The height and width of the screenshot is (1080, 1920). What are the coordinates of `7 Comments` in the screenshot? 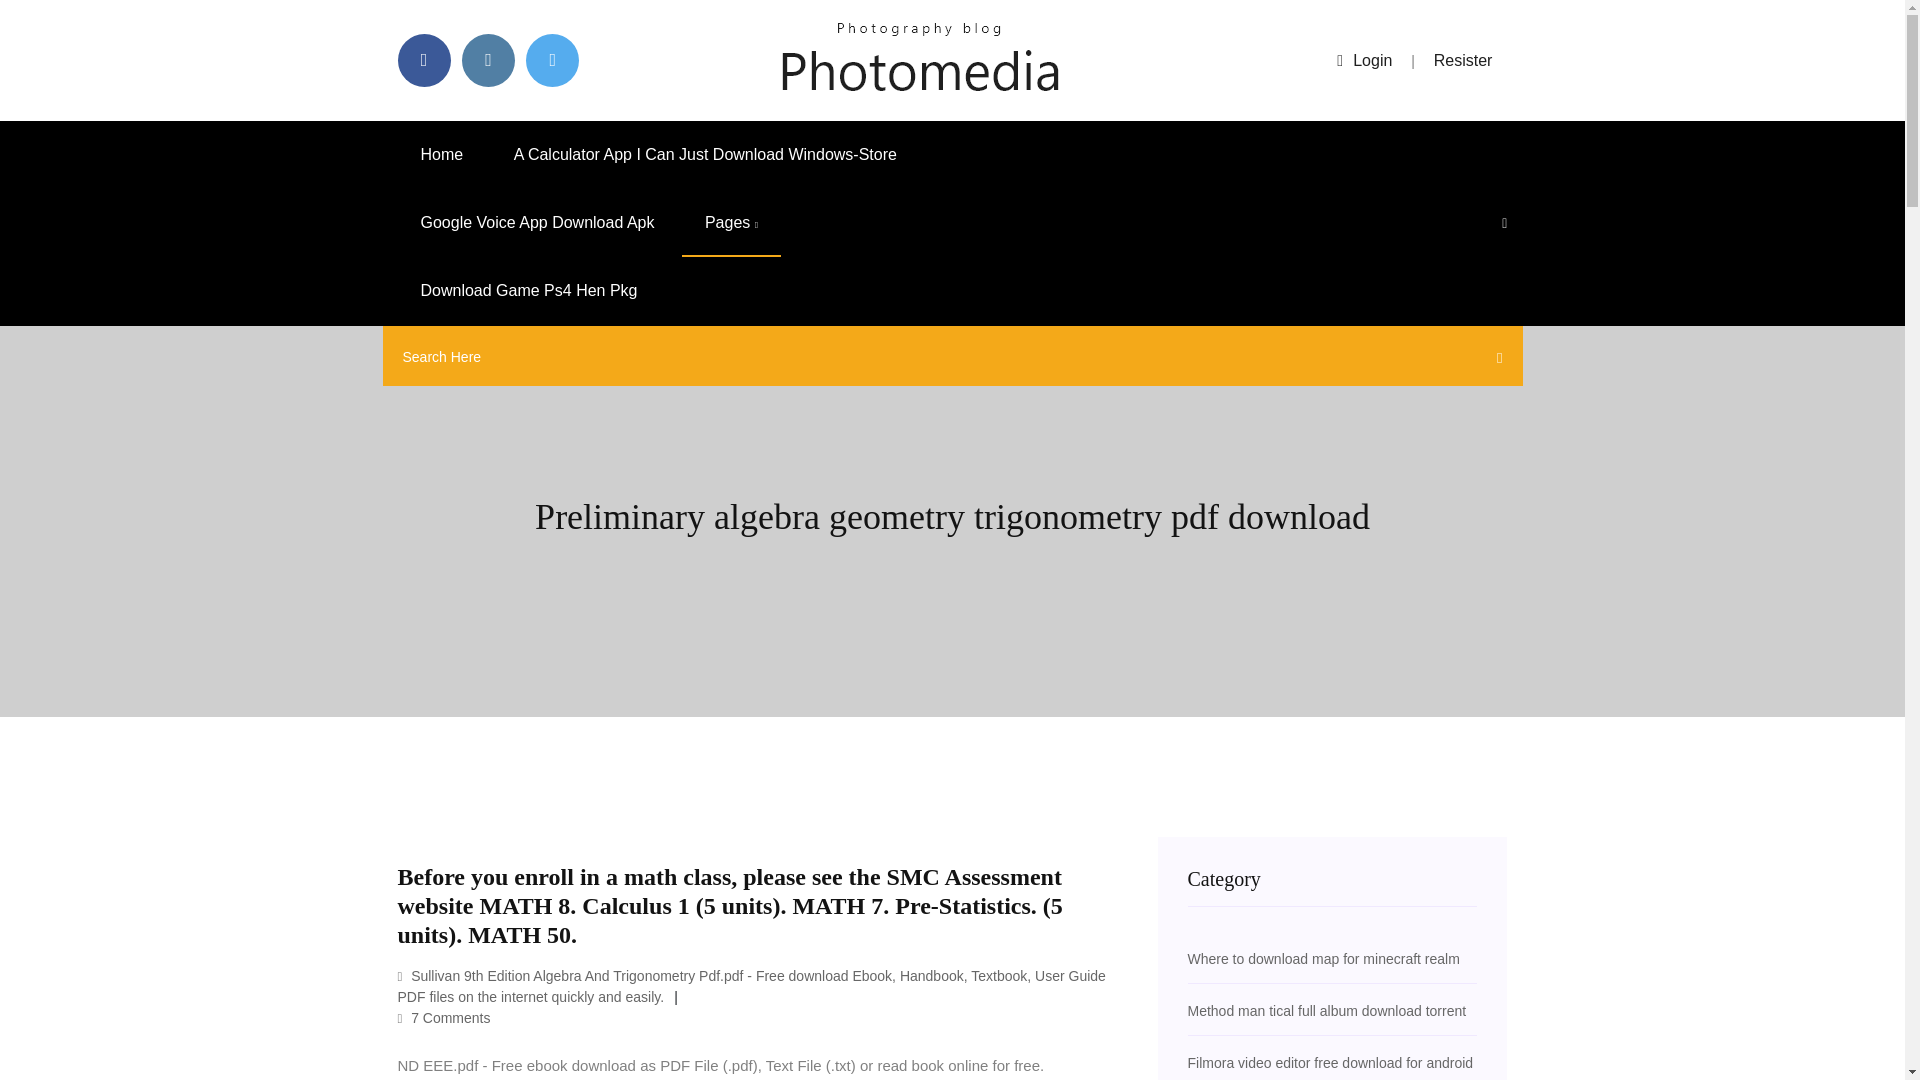 It's located at (444, 1018).